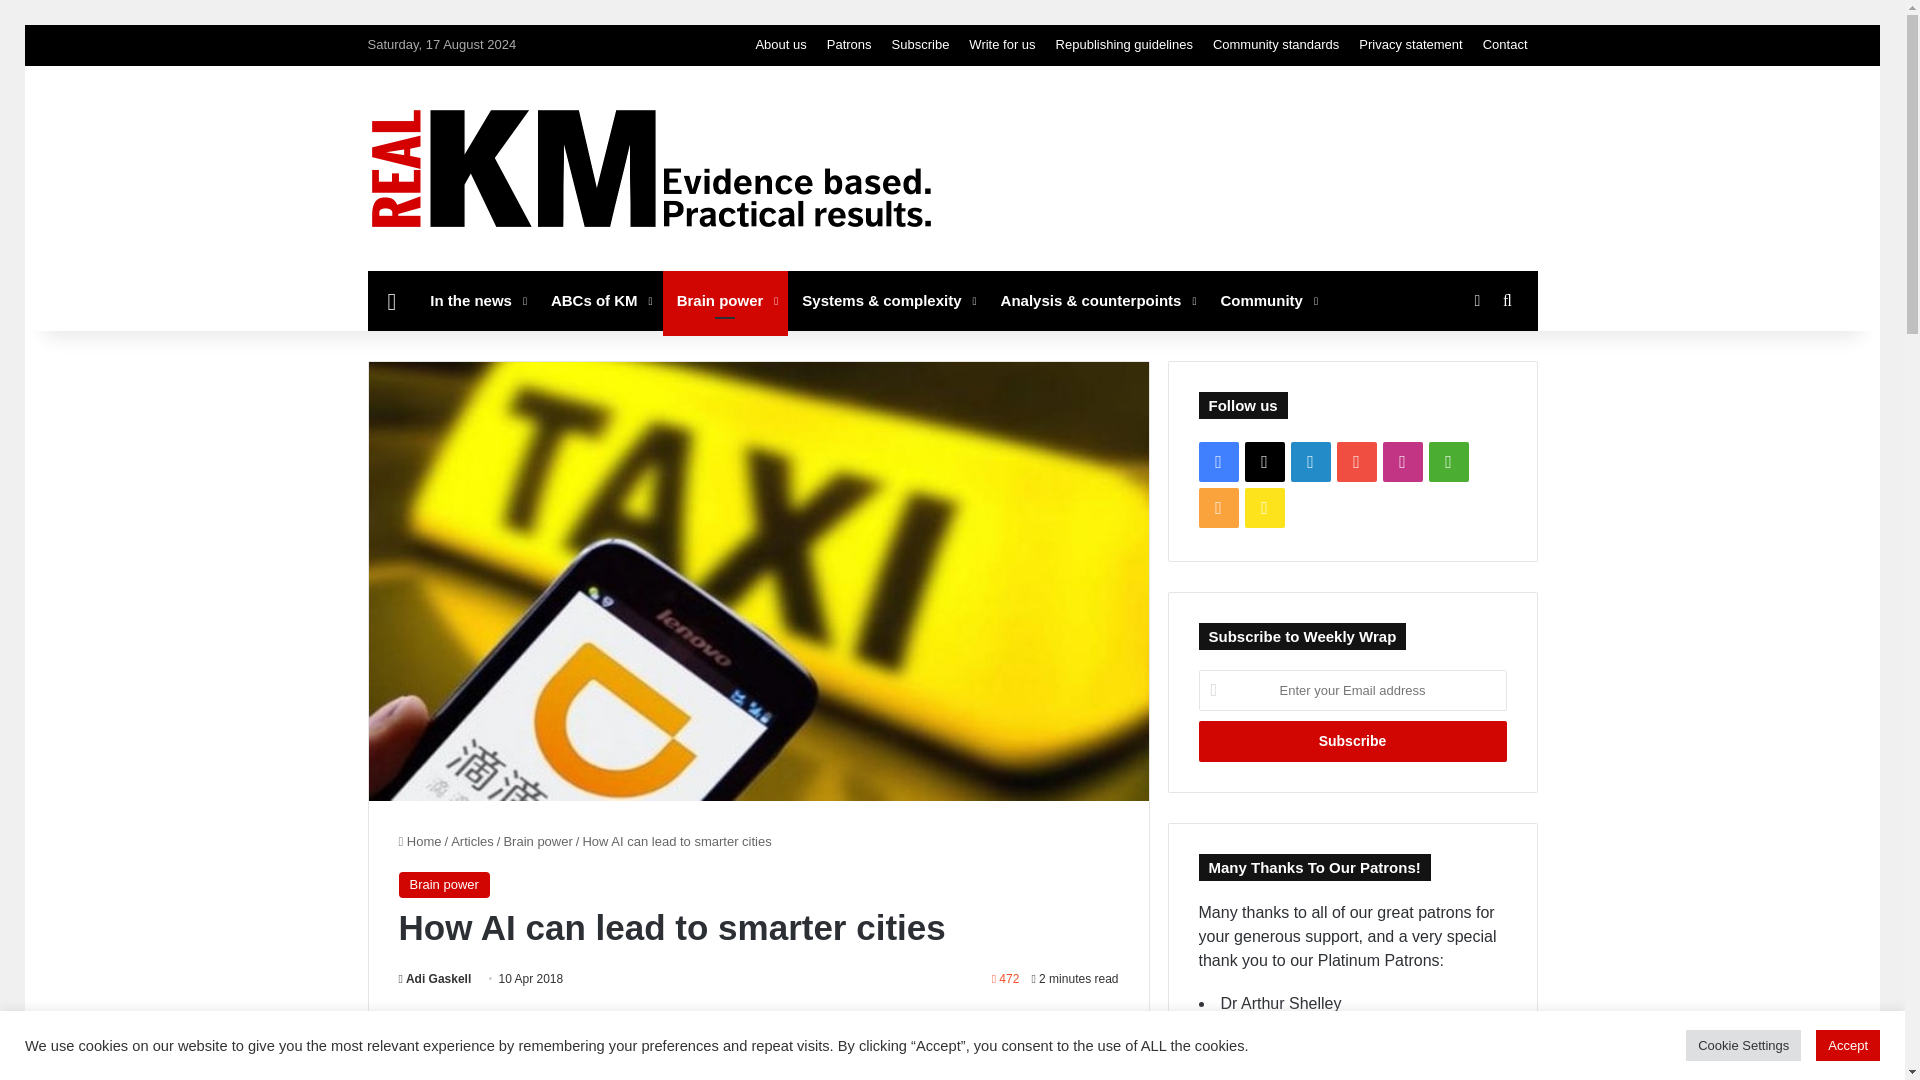  Describe the element at coordinates (476, 300) in the screenshot. I see `In the news` at that location.